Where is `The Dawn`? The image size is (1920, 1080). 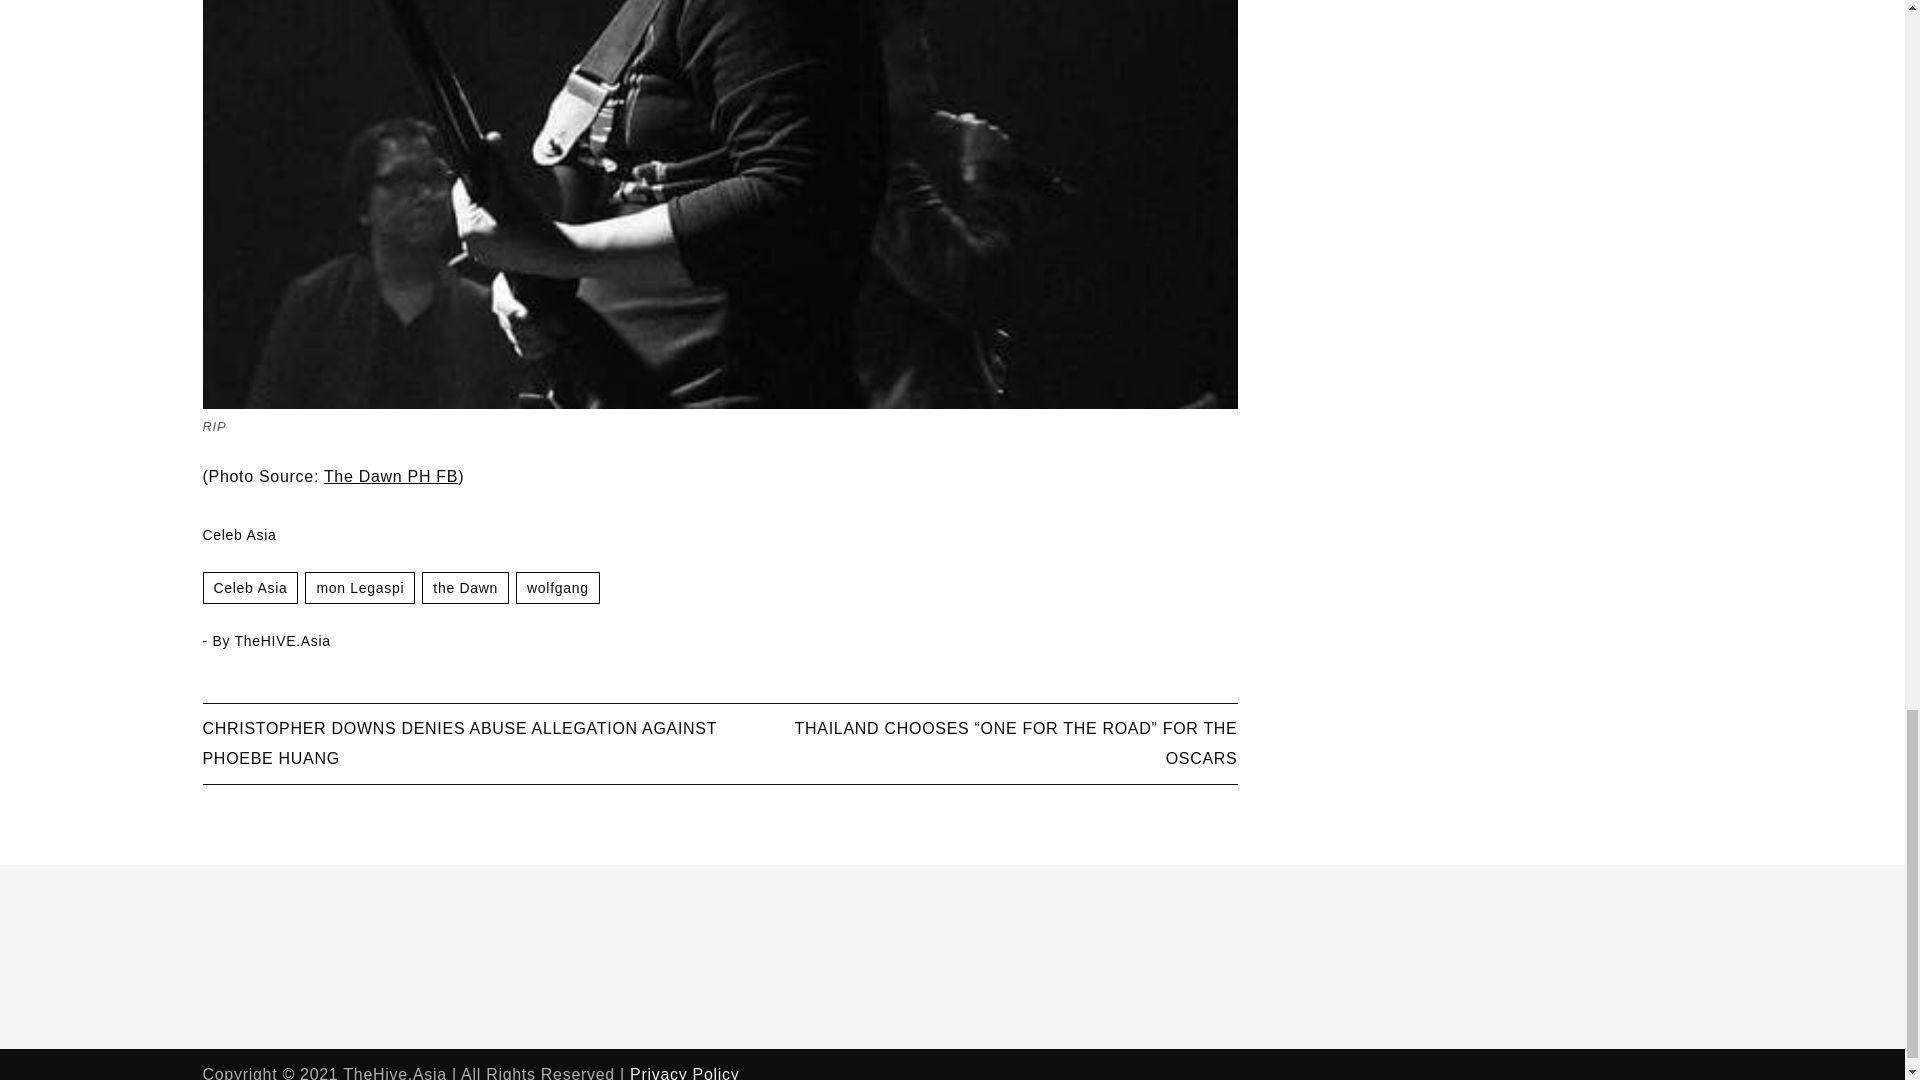 The Dawn is located at coordinates (465, 588).